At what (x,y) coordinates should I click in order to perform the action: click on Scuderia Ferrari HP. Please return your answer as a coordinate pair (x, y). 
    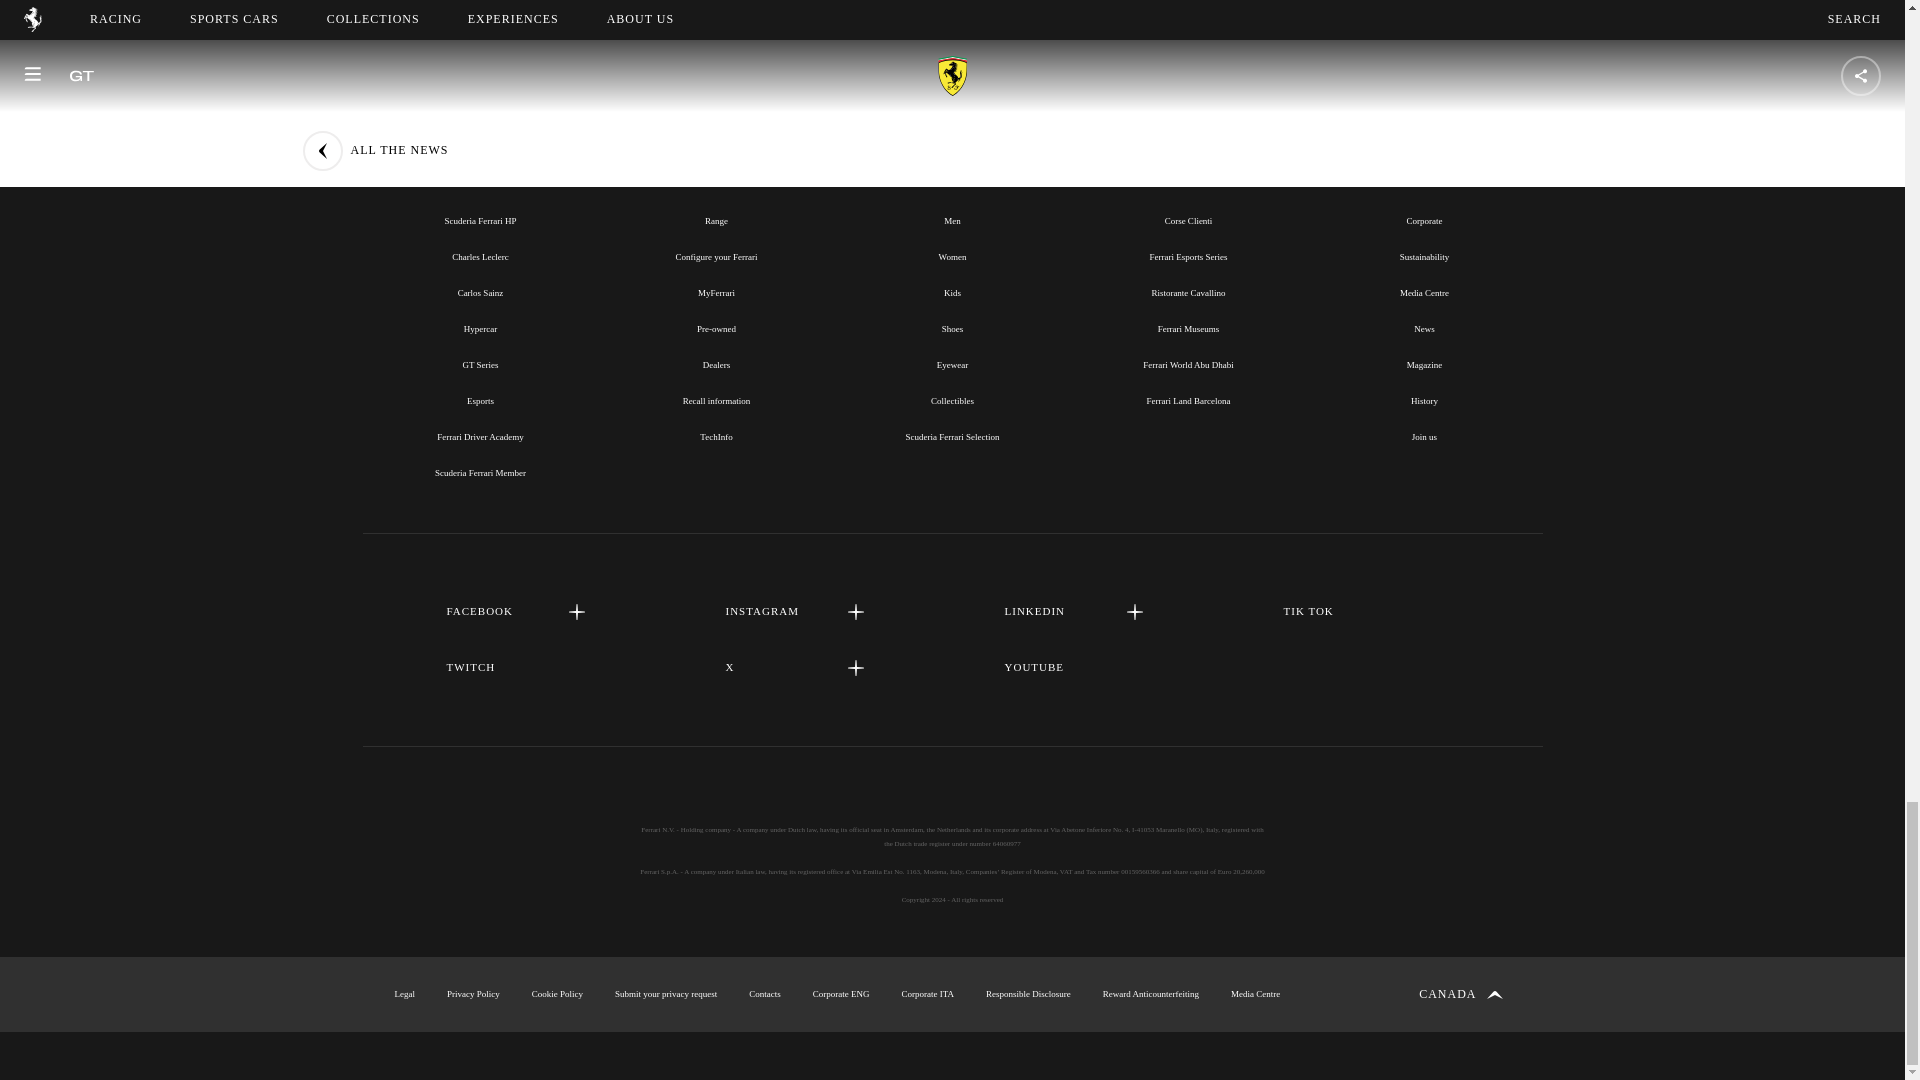
    Looking at the image, I should click on (480, 220).